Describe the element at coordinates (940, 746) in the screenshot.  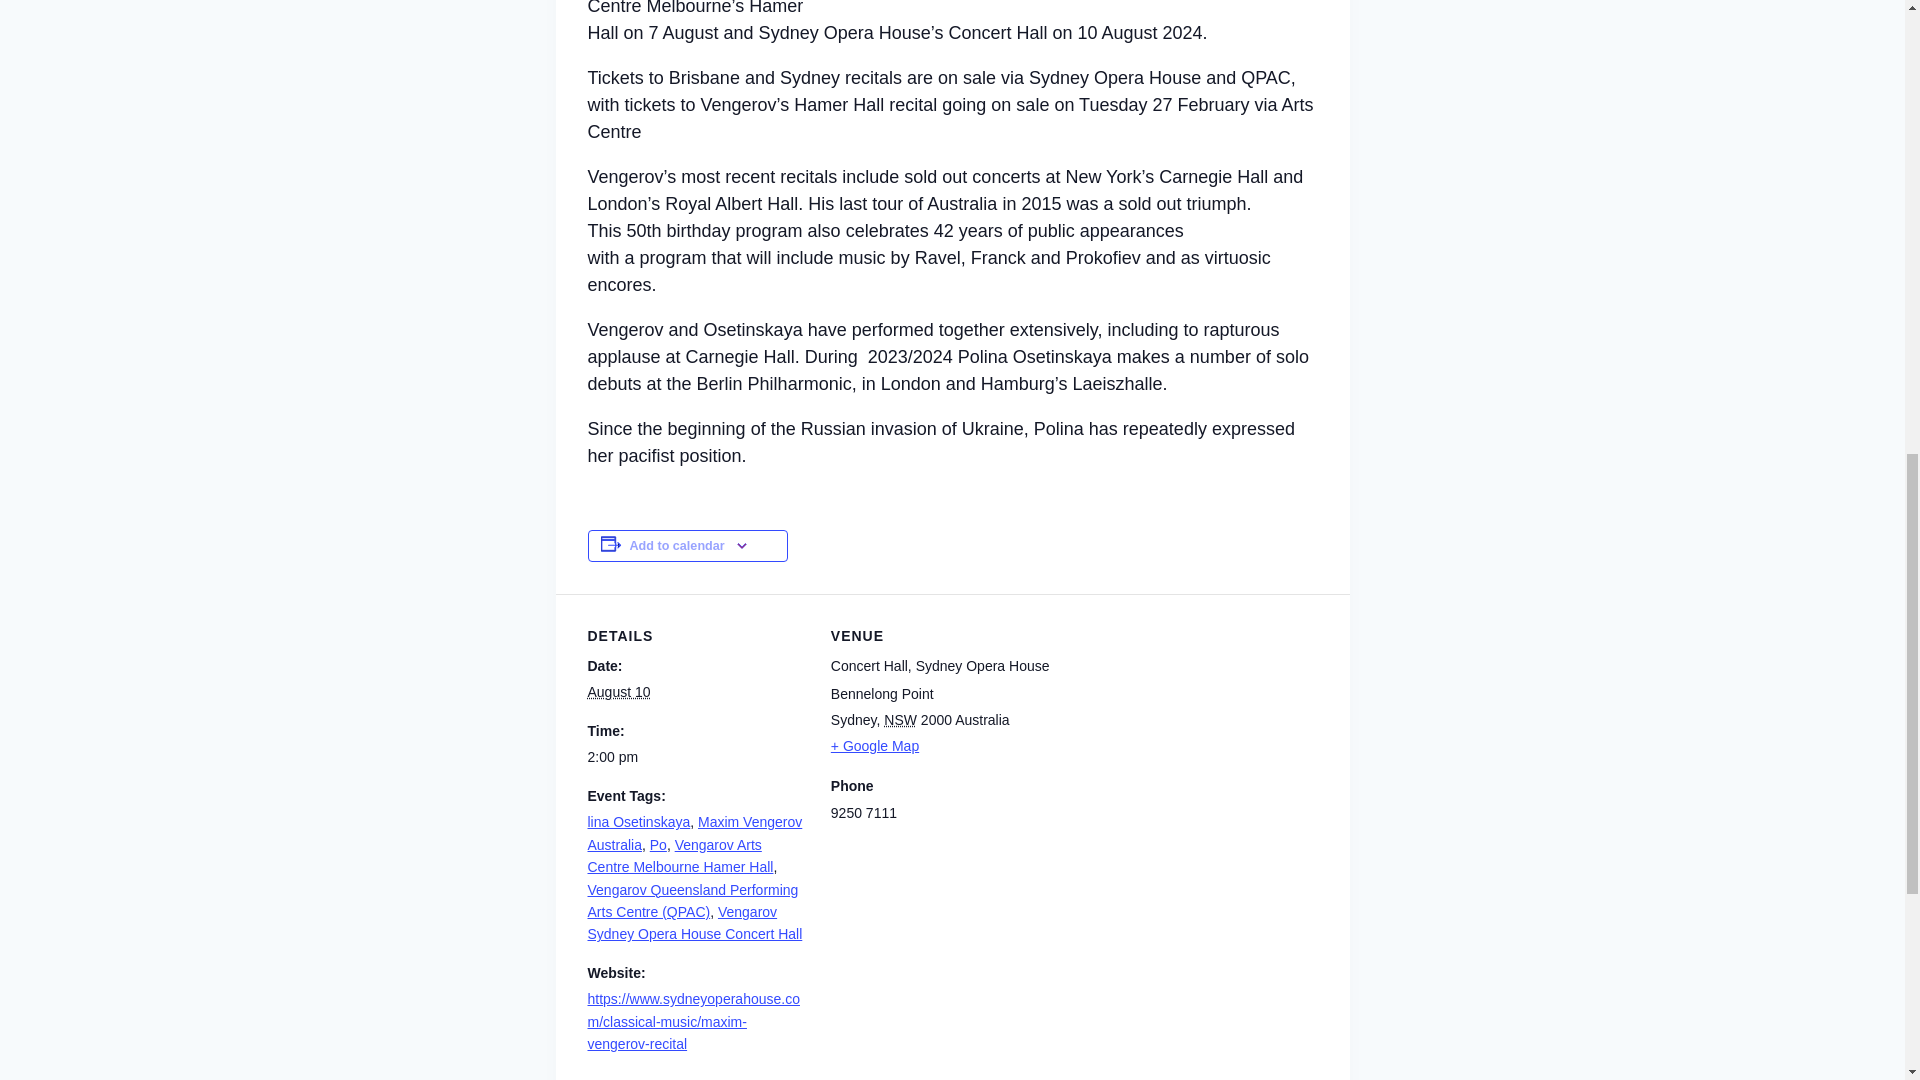
I see `Click to view a Google Map` at that location.